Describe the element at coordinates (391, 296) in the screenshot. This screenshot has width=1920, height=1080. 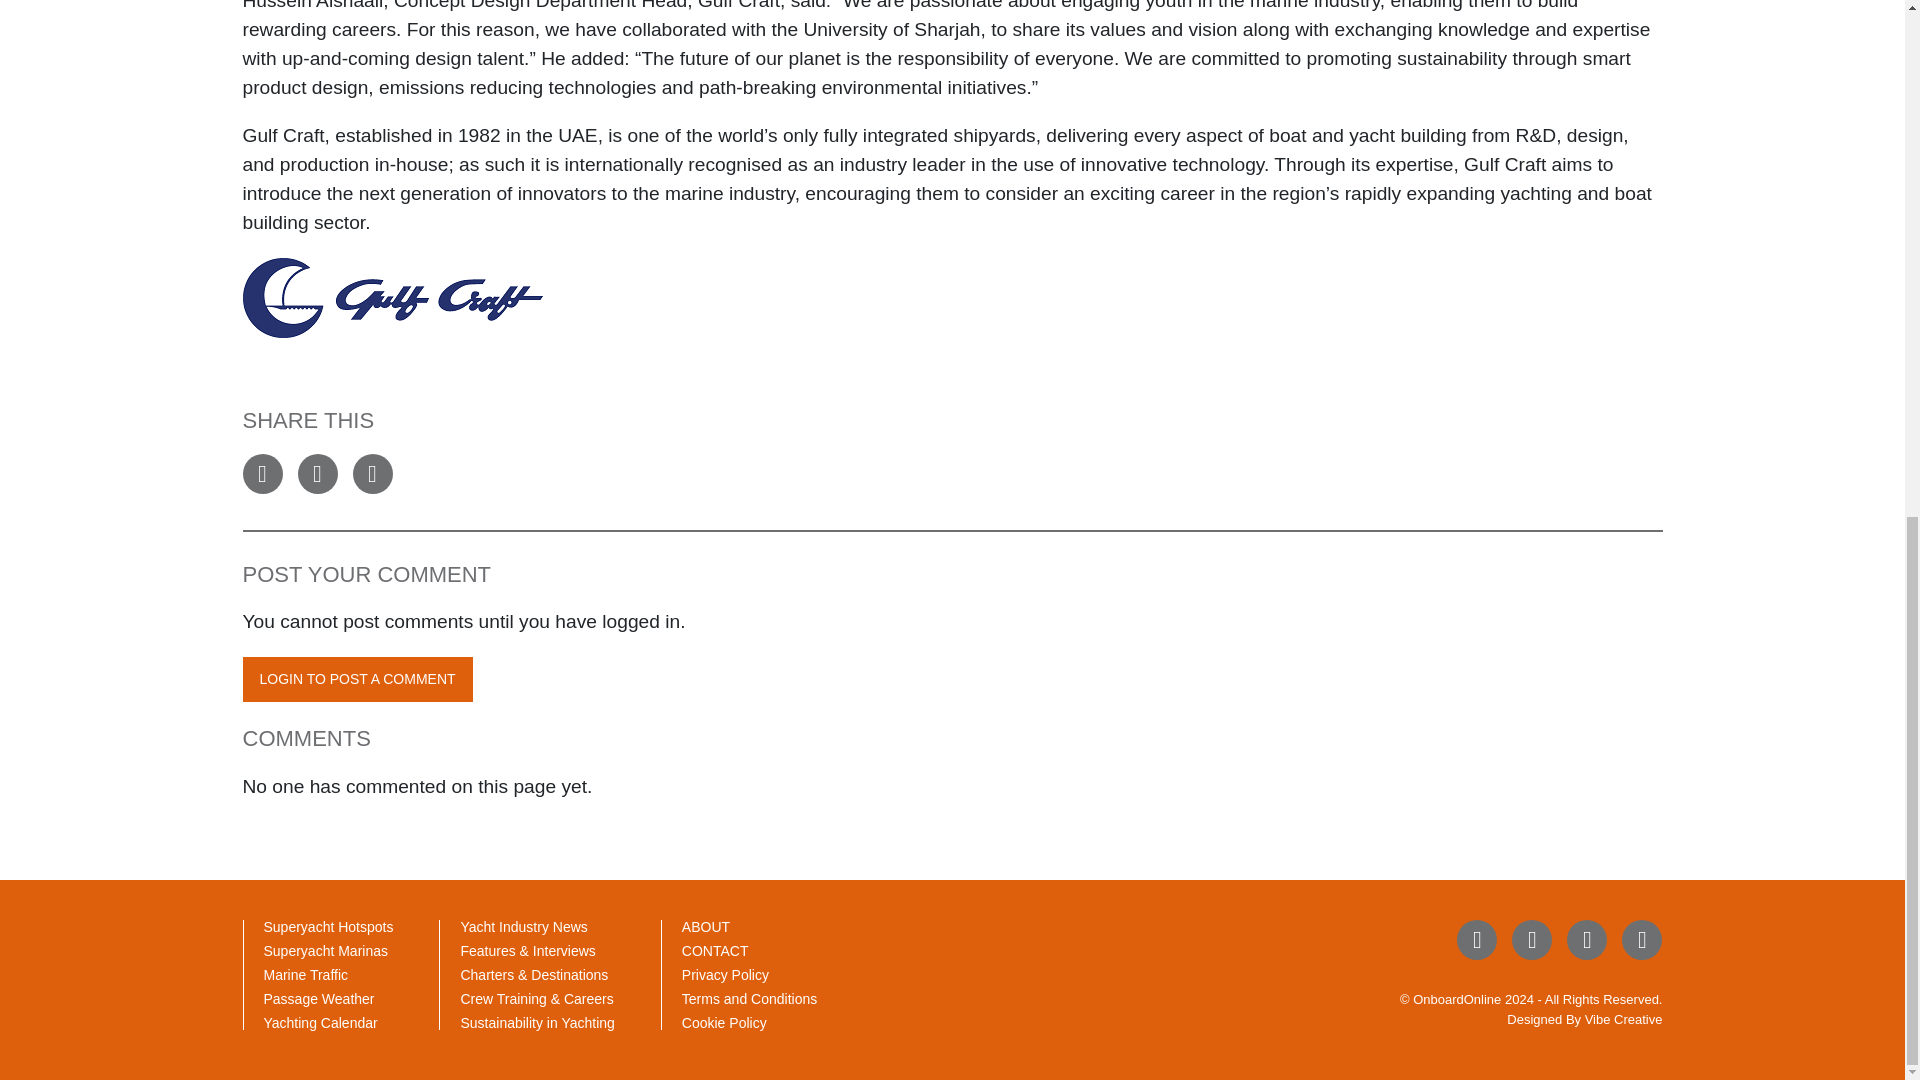
I see `more info...` at that location.